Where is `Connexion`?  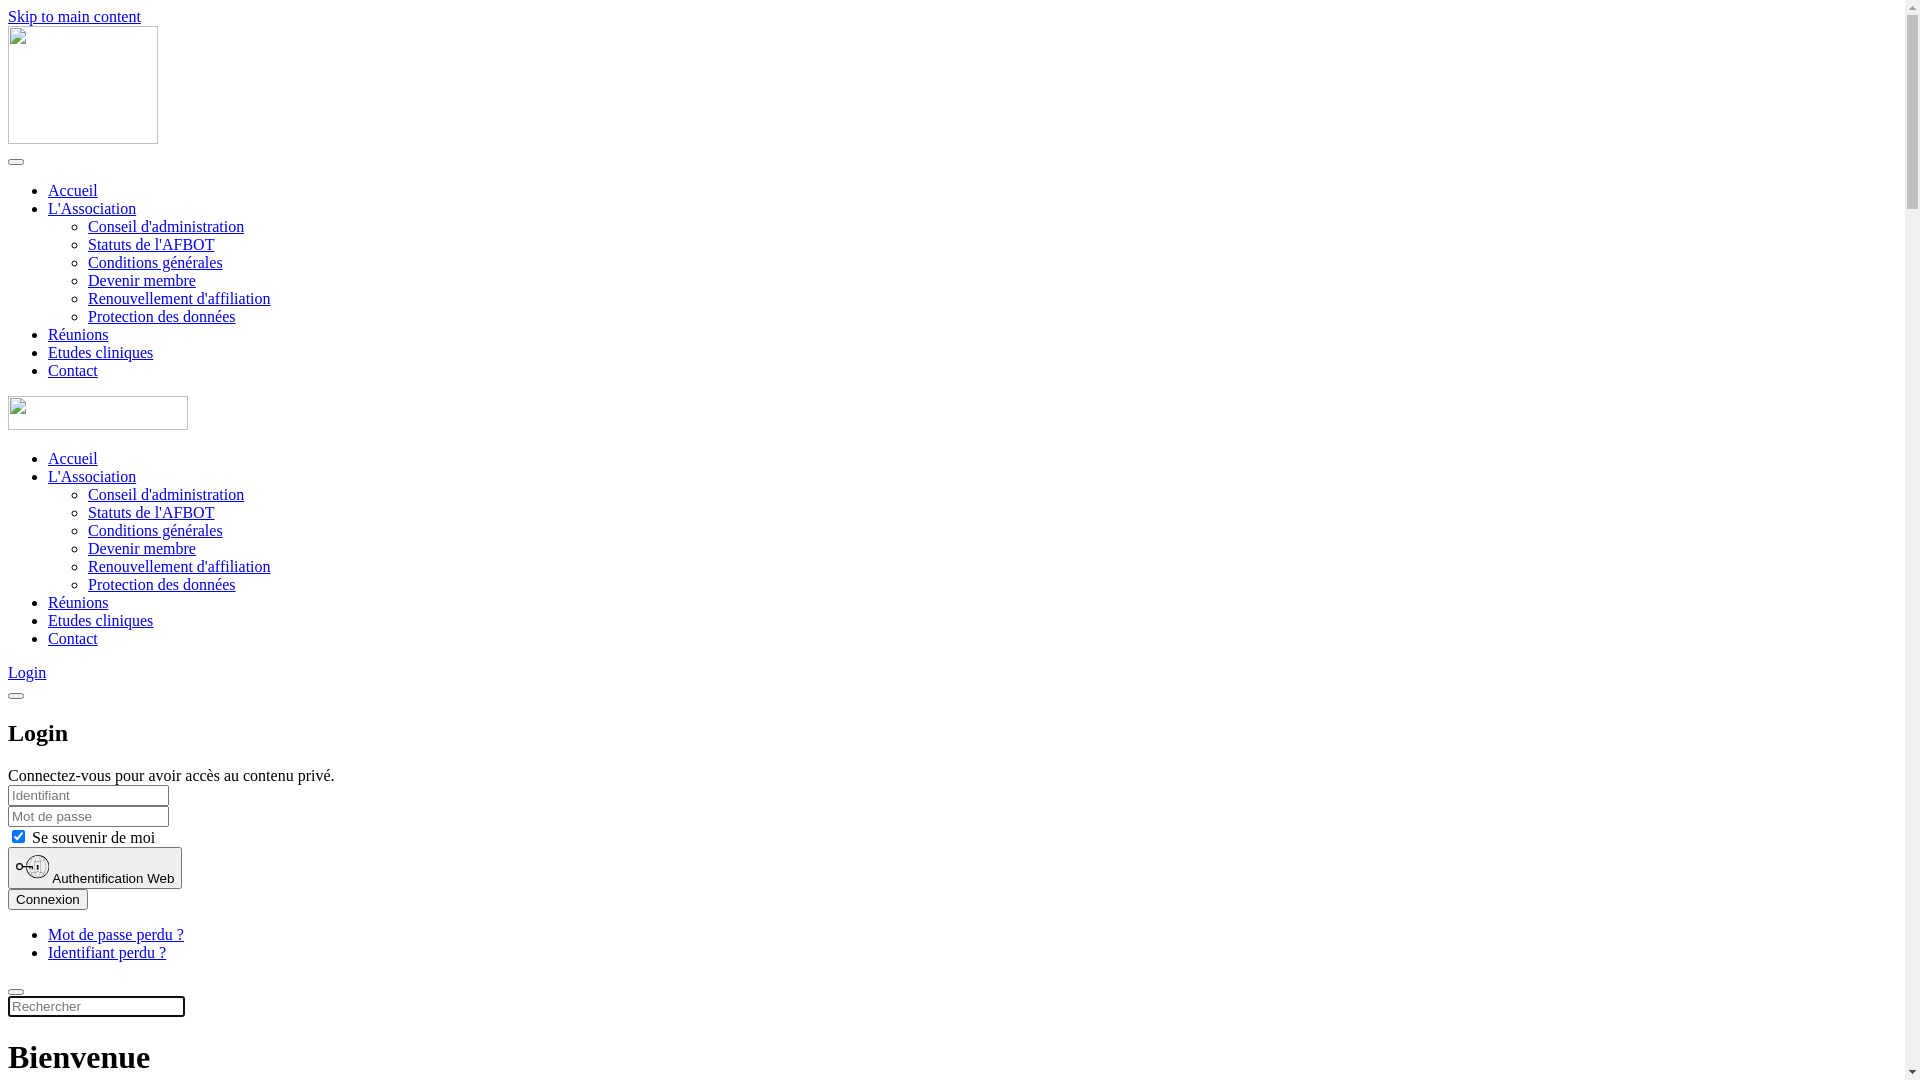
Connexion is located at coordinates (48, 900).